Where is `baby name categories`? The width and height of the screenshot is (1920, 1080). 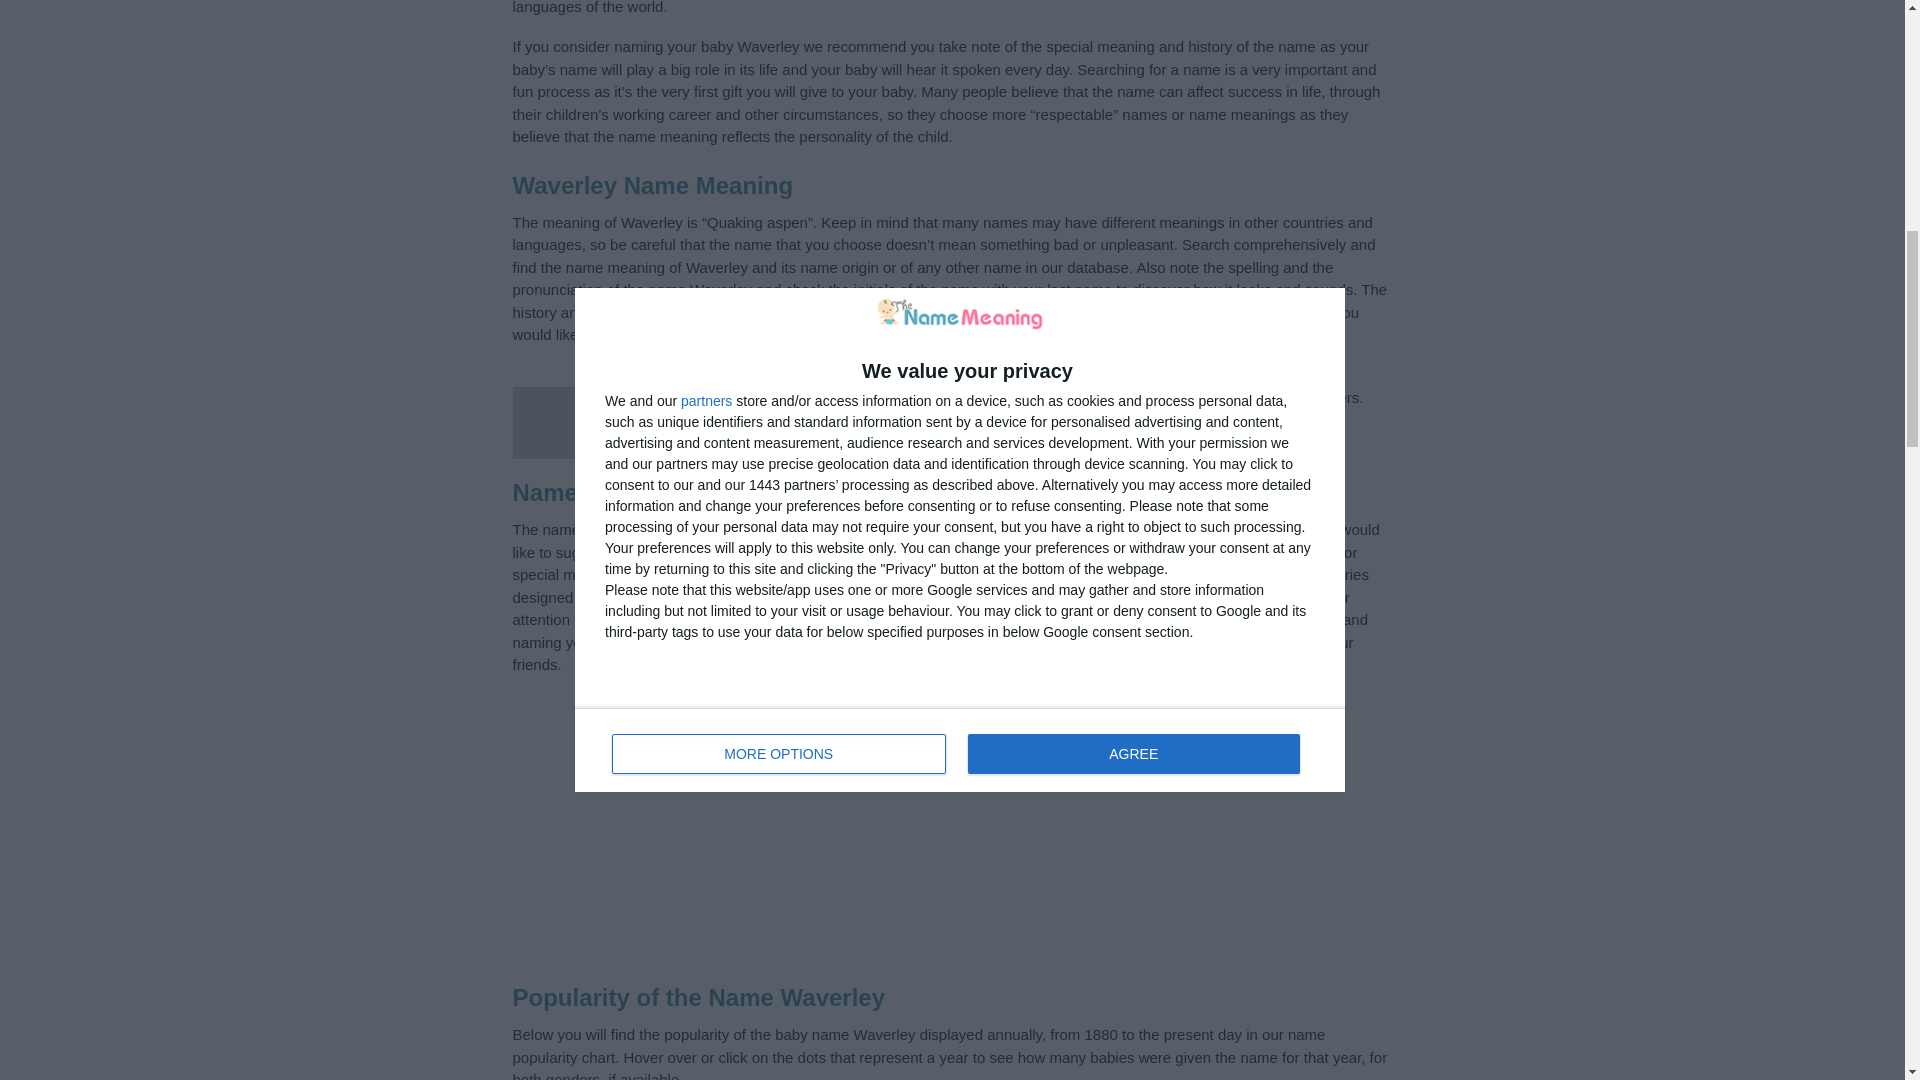 baby name categories is located at coordinates (1195, 552).